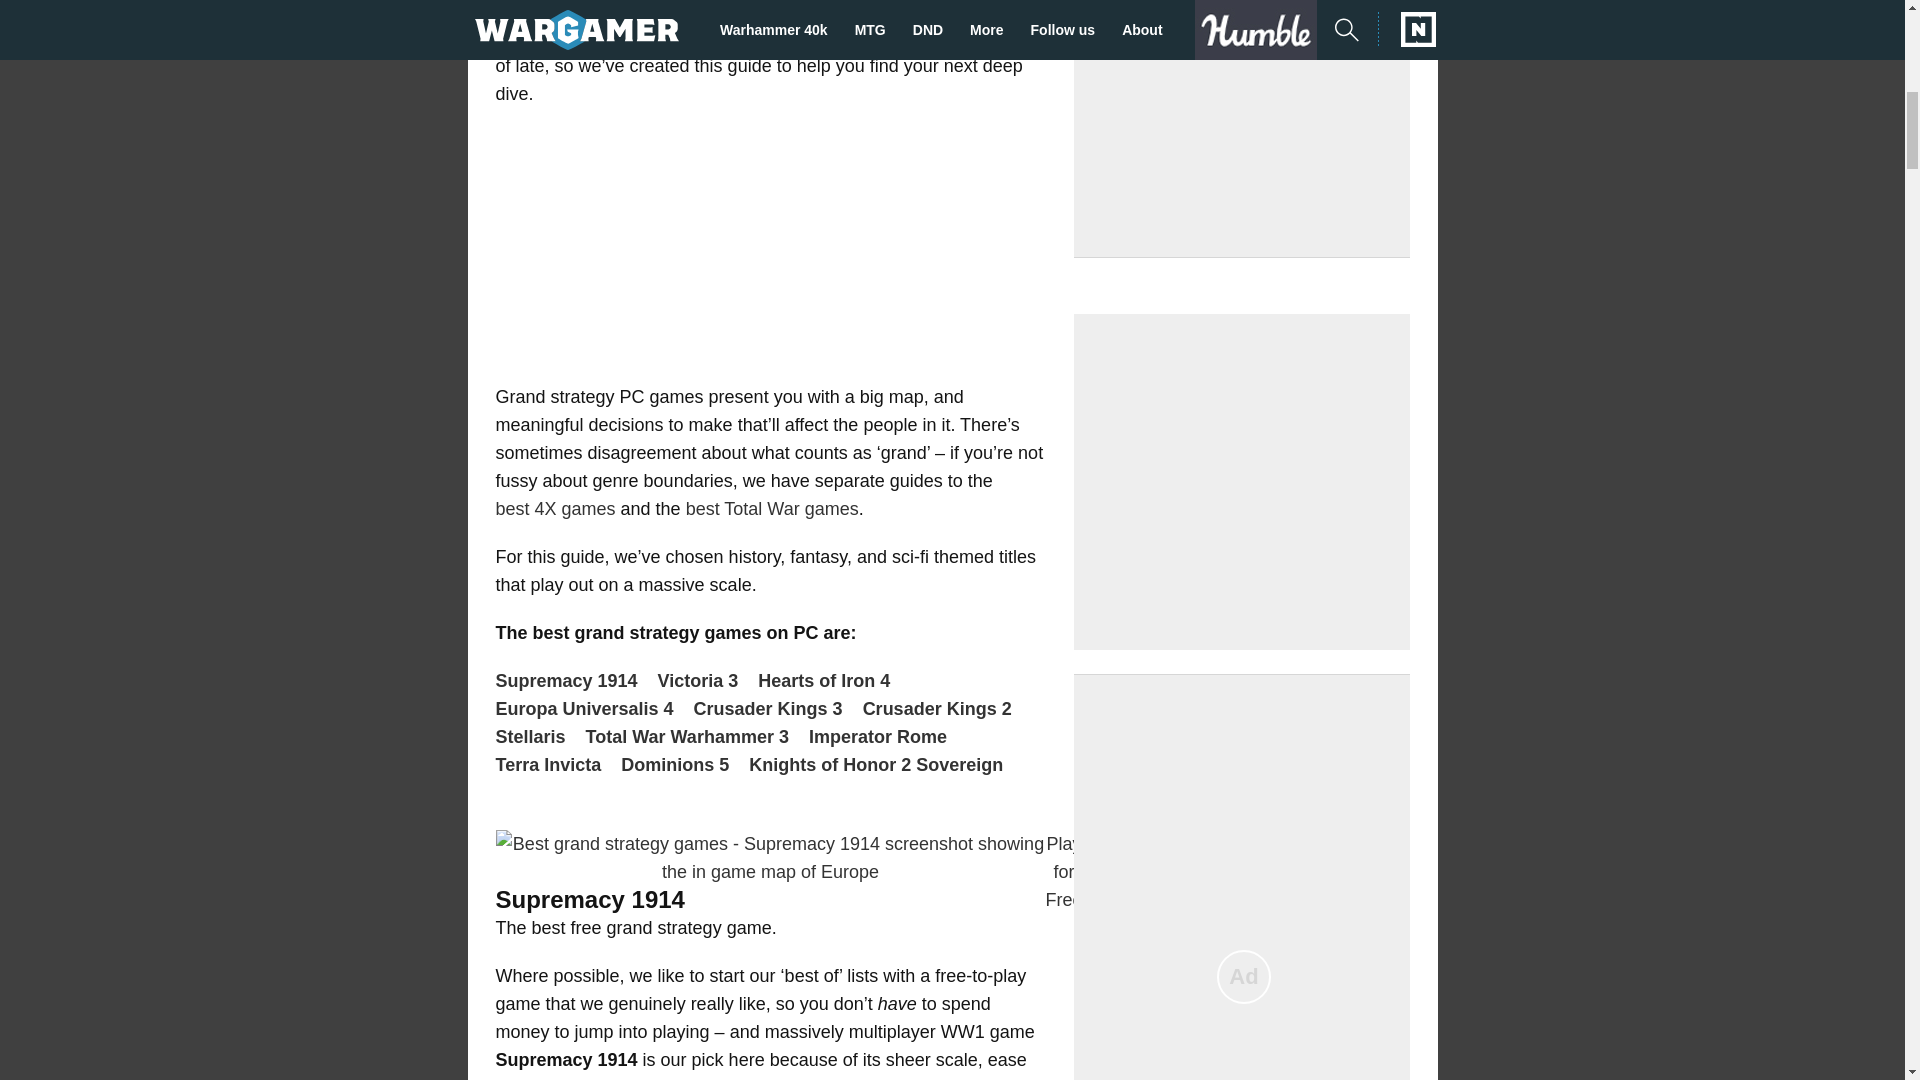 The image size is (1920, 1080). I want to click on best 4X games, so click(556, 508).